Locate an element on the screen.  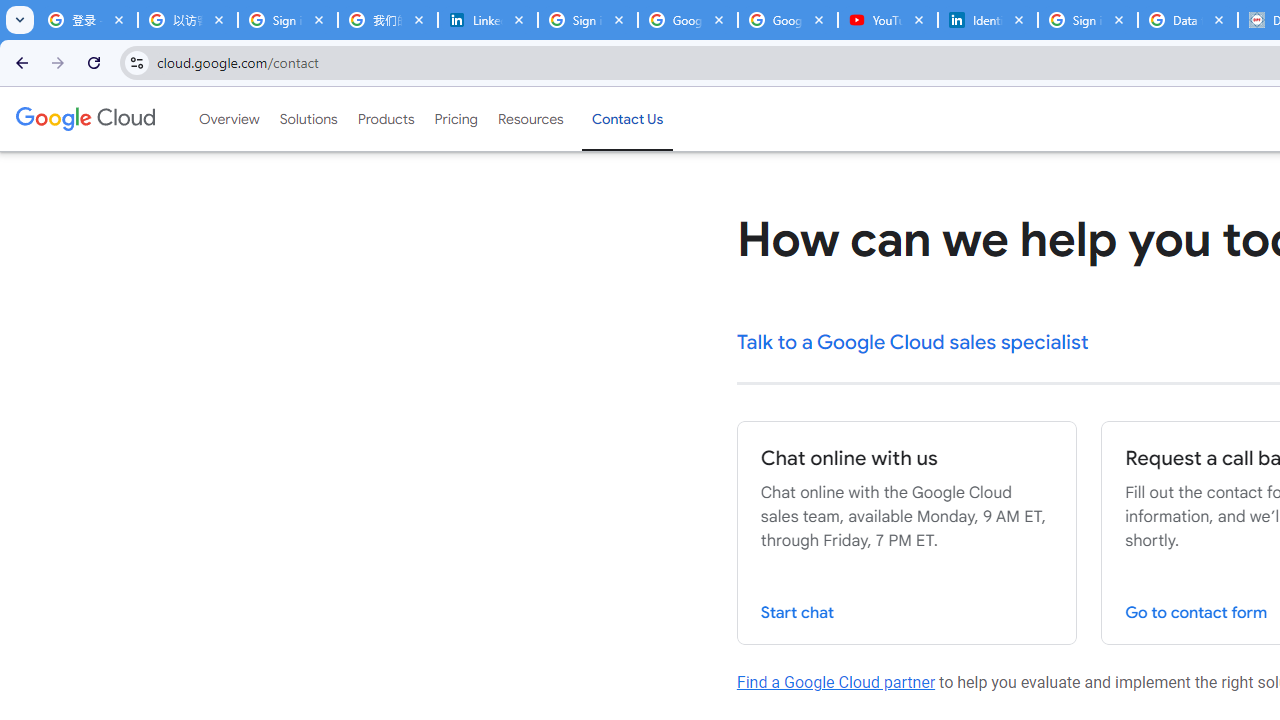
Products is located at coordinates (386, 119).